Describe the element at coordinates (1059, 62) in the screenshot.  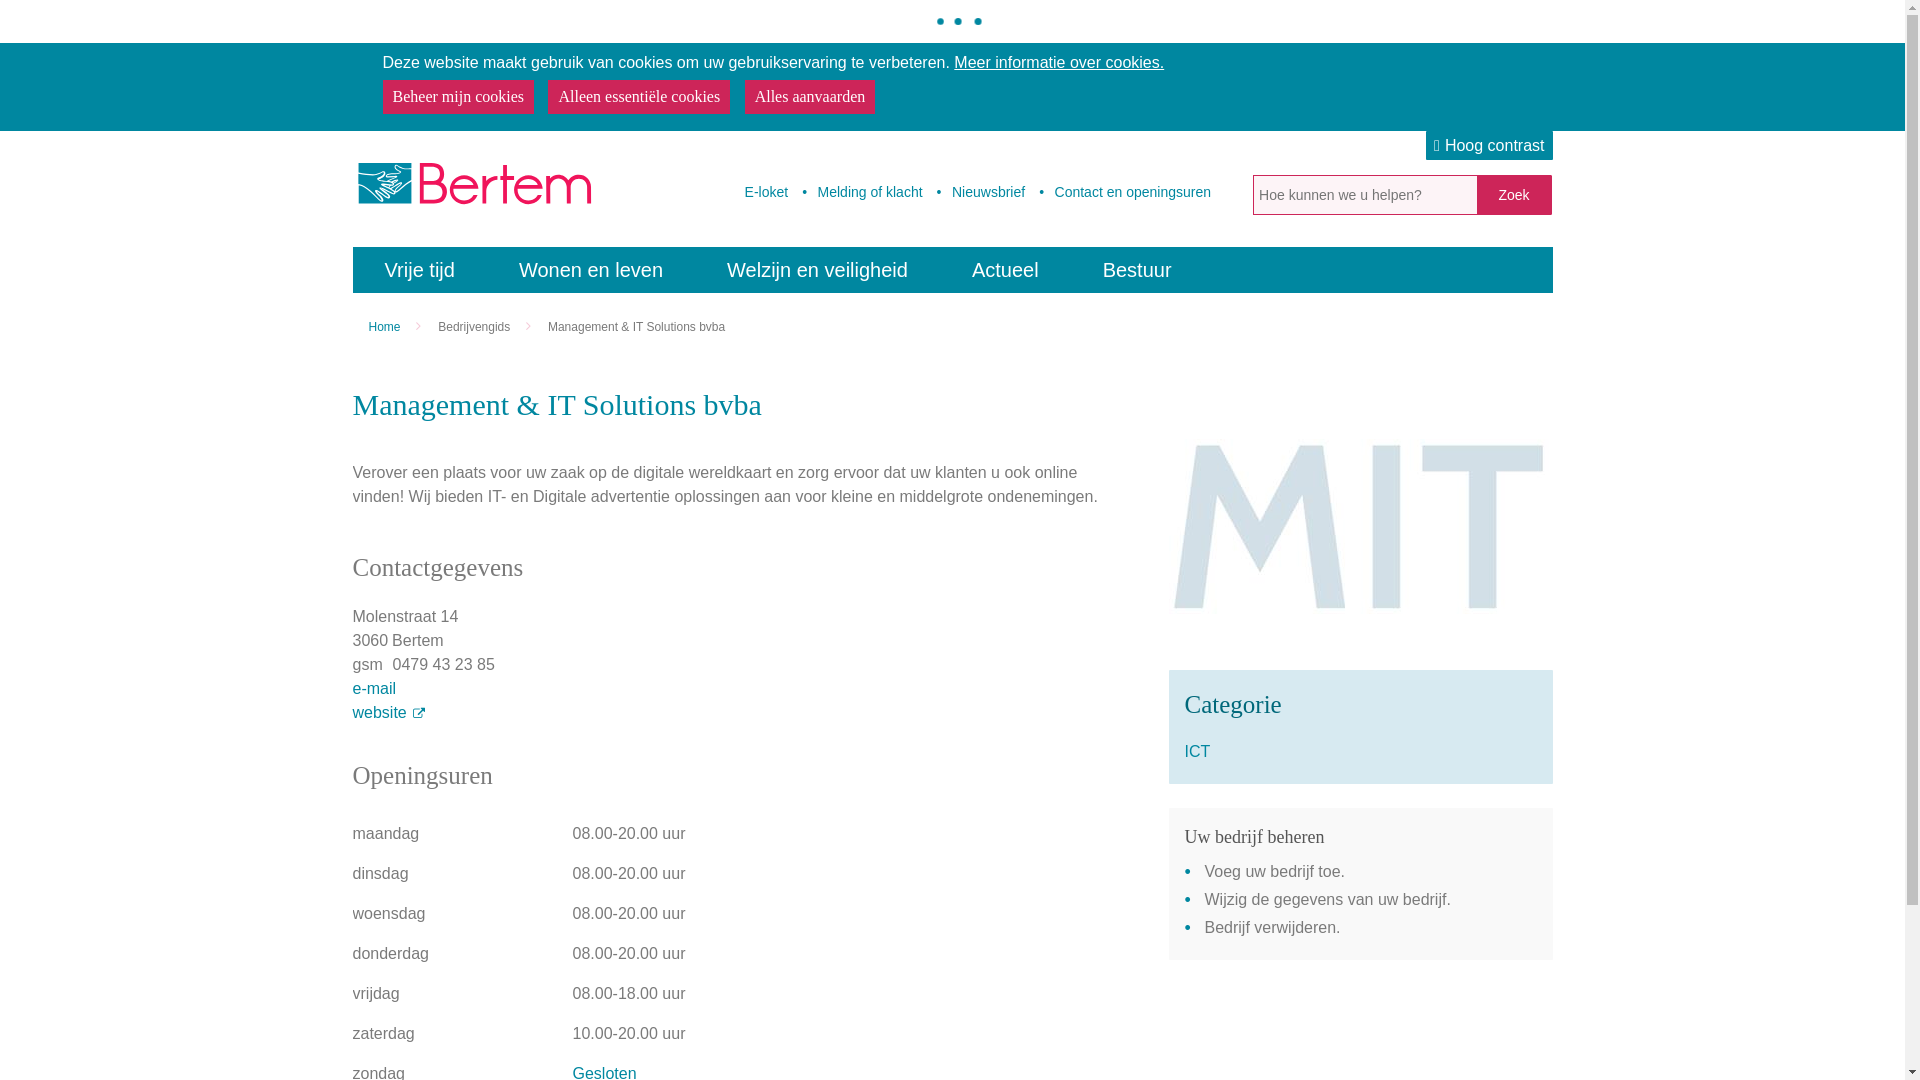
I see `Meer informatie over cookies.` at that location.